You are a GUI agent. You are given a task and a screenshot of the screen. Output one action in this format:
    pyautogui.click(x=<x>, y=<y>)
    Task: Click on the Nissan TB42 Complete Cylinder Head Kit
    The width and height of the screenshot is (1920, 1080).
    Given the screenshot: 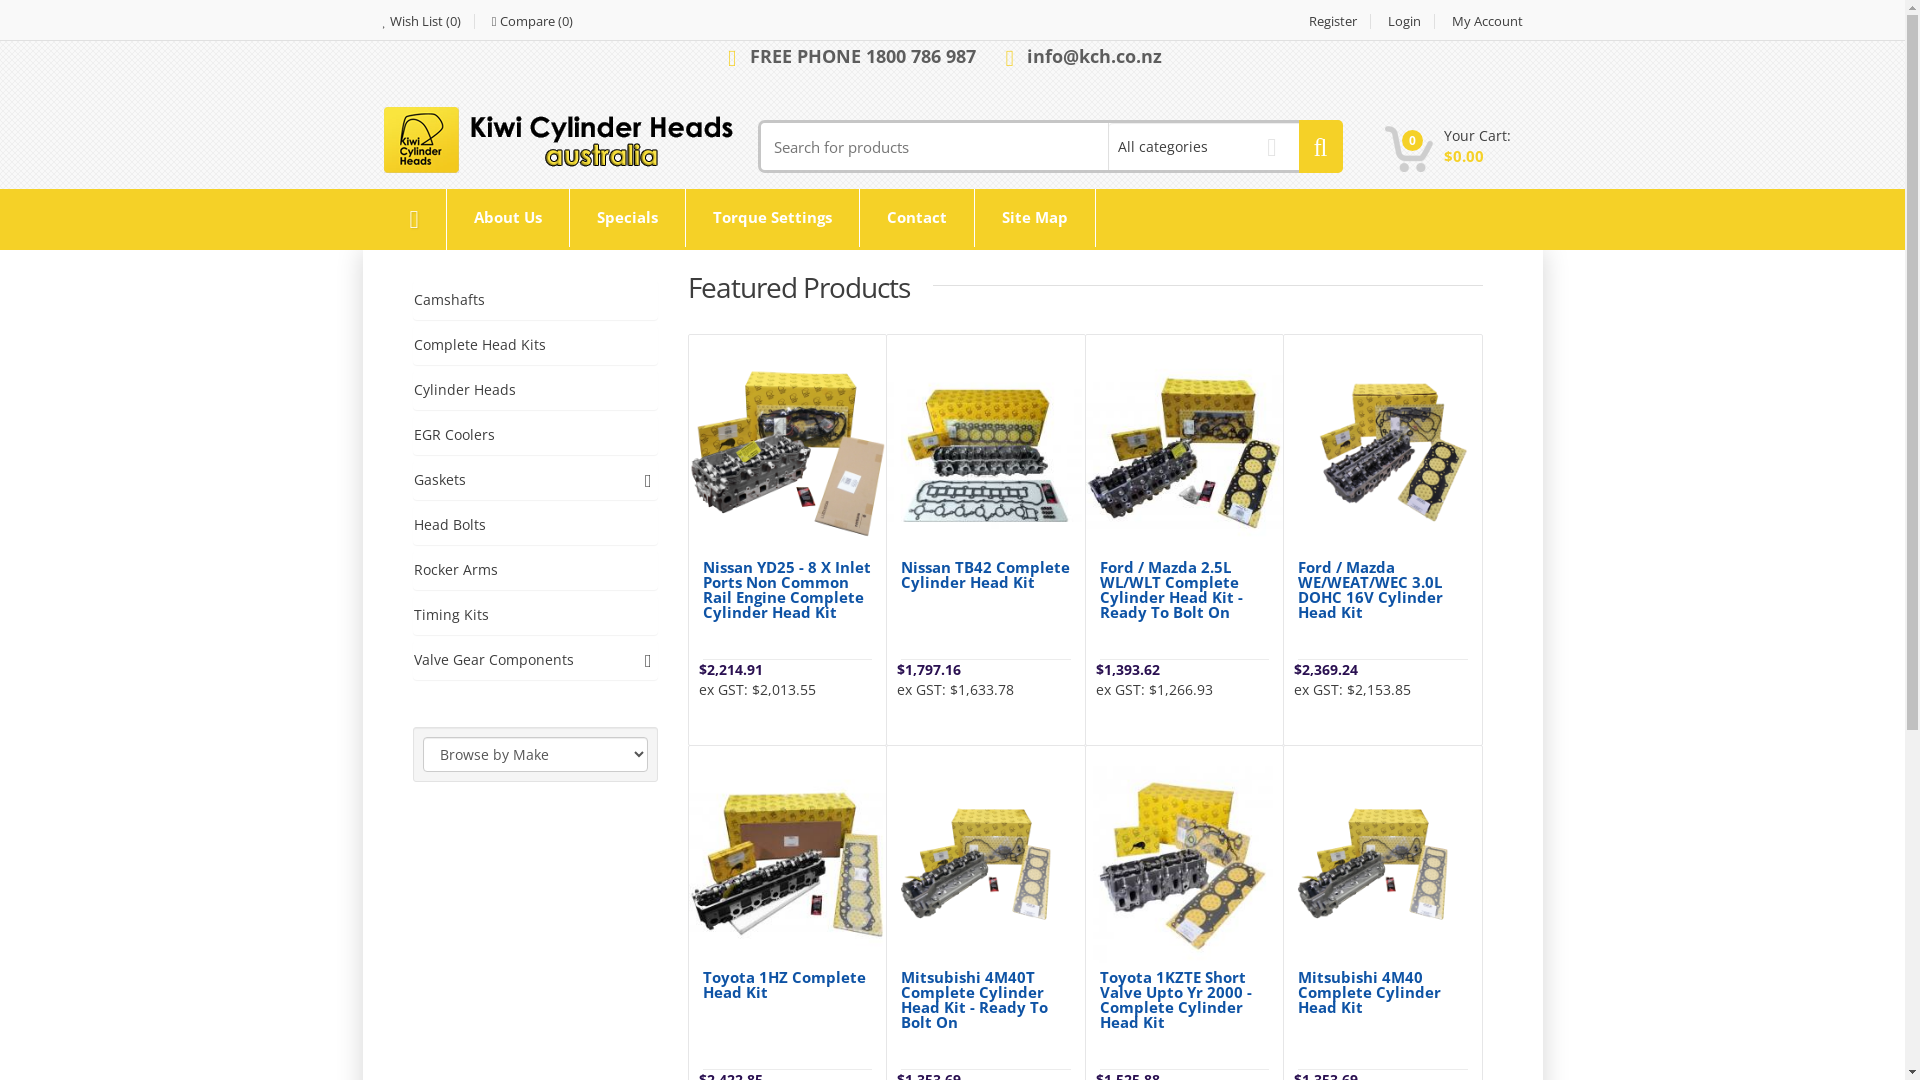 What is the action you would take?
    pyautogui.click(x=986, y=575)
    